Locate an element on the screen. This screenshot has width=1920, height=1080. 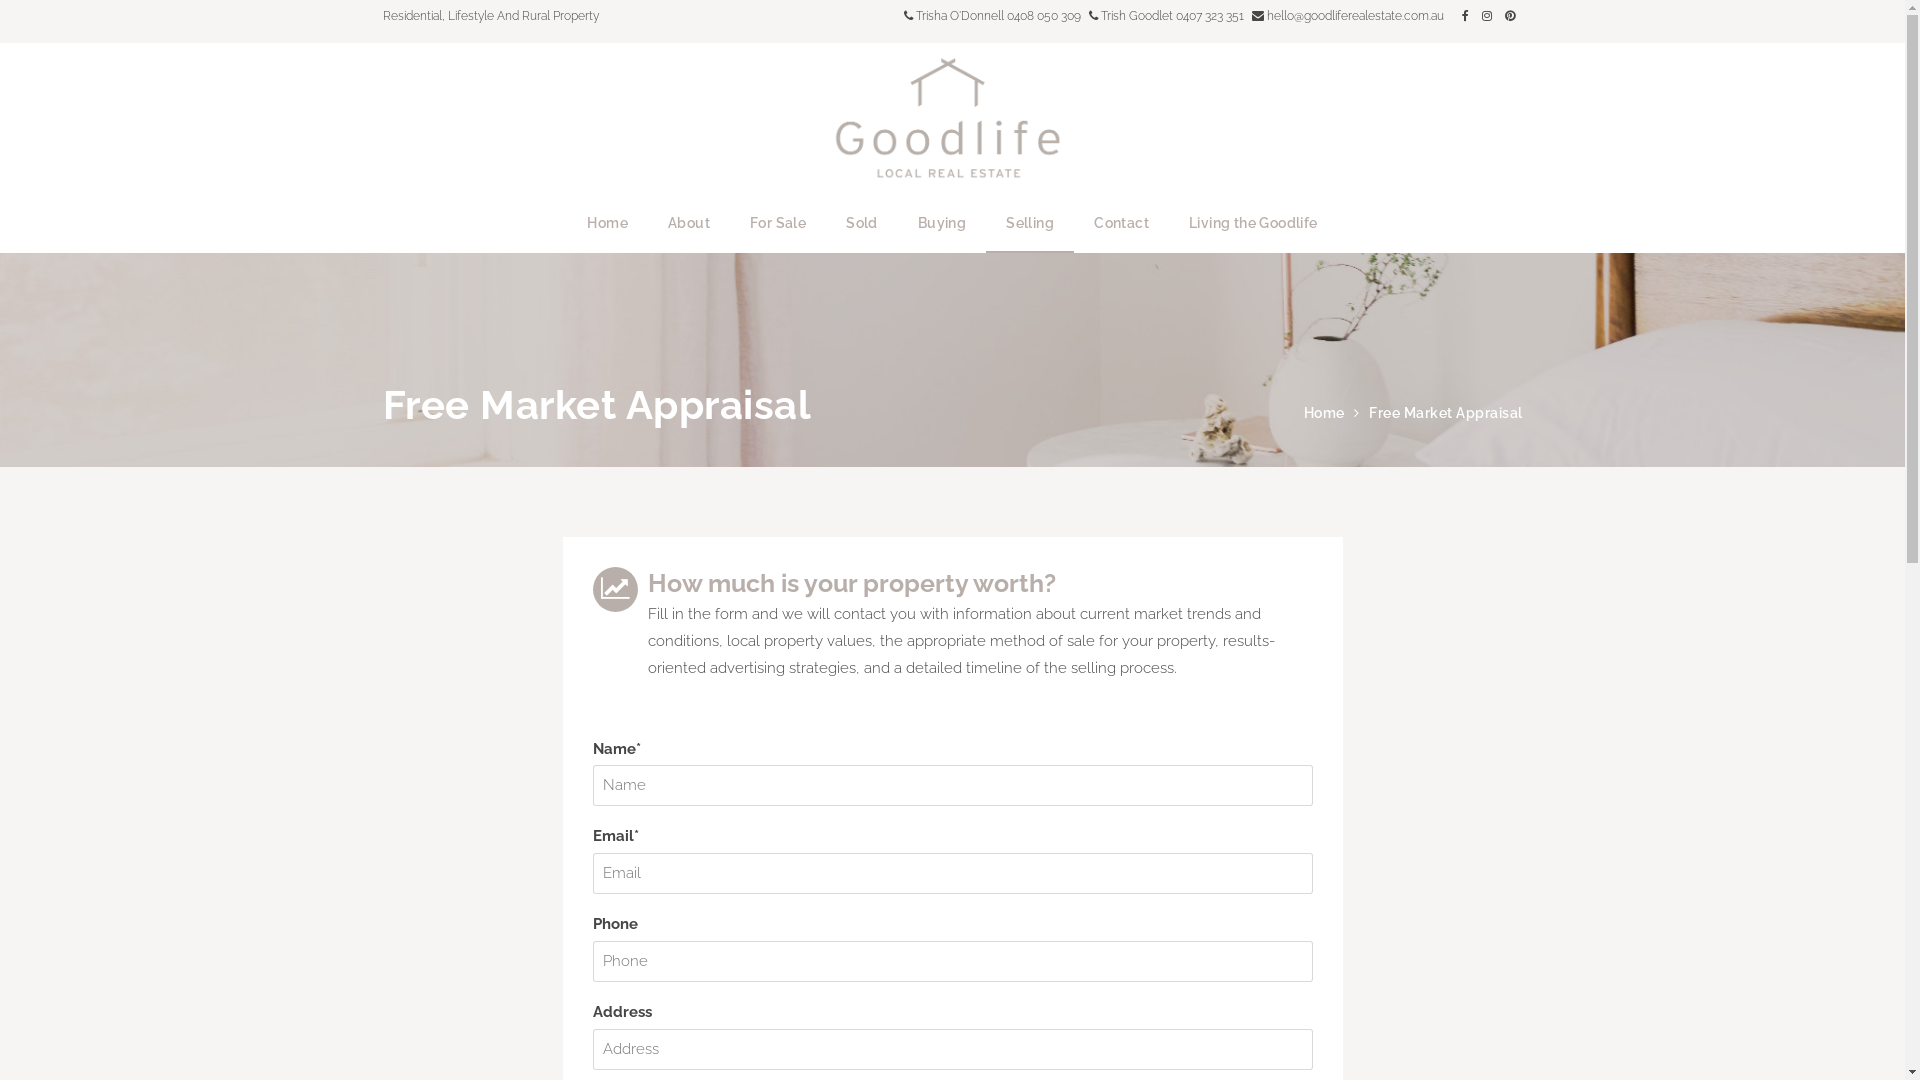
Home is located at coordinates (608, 223).